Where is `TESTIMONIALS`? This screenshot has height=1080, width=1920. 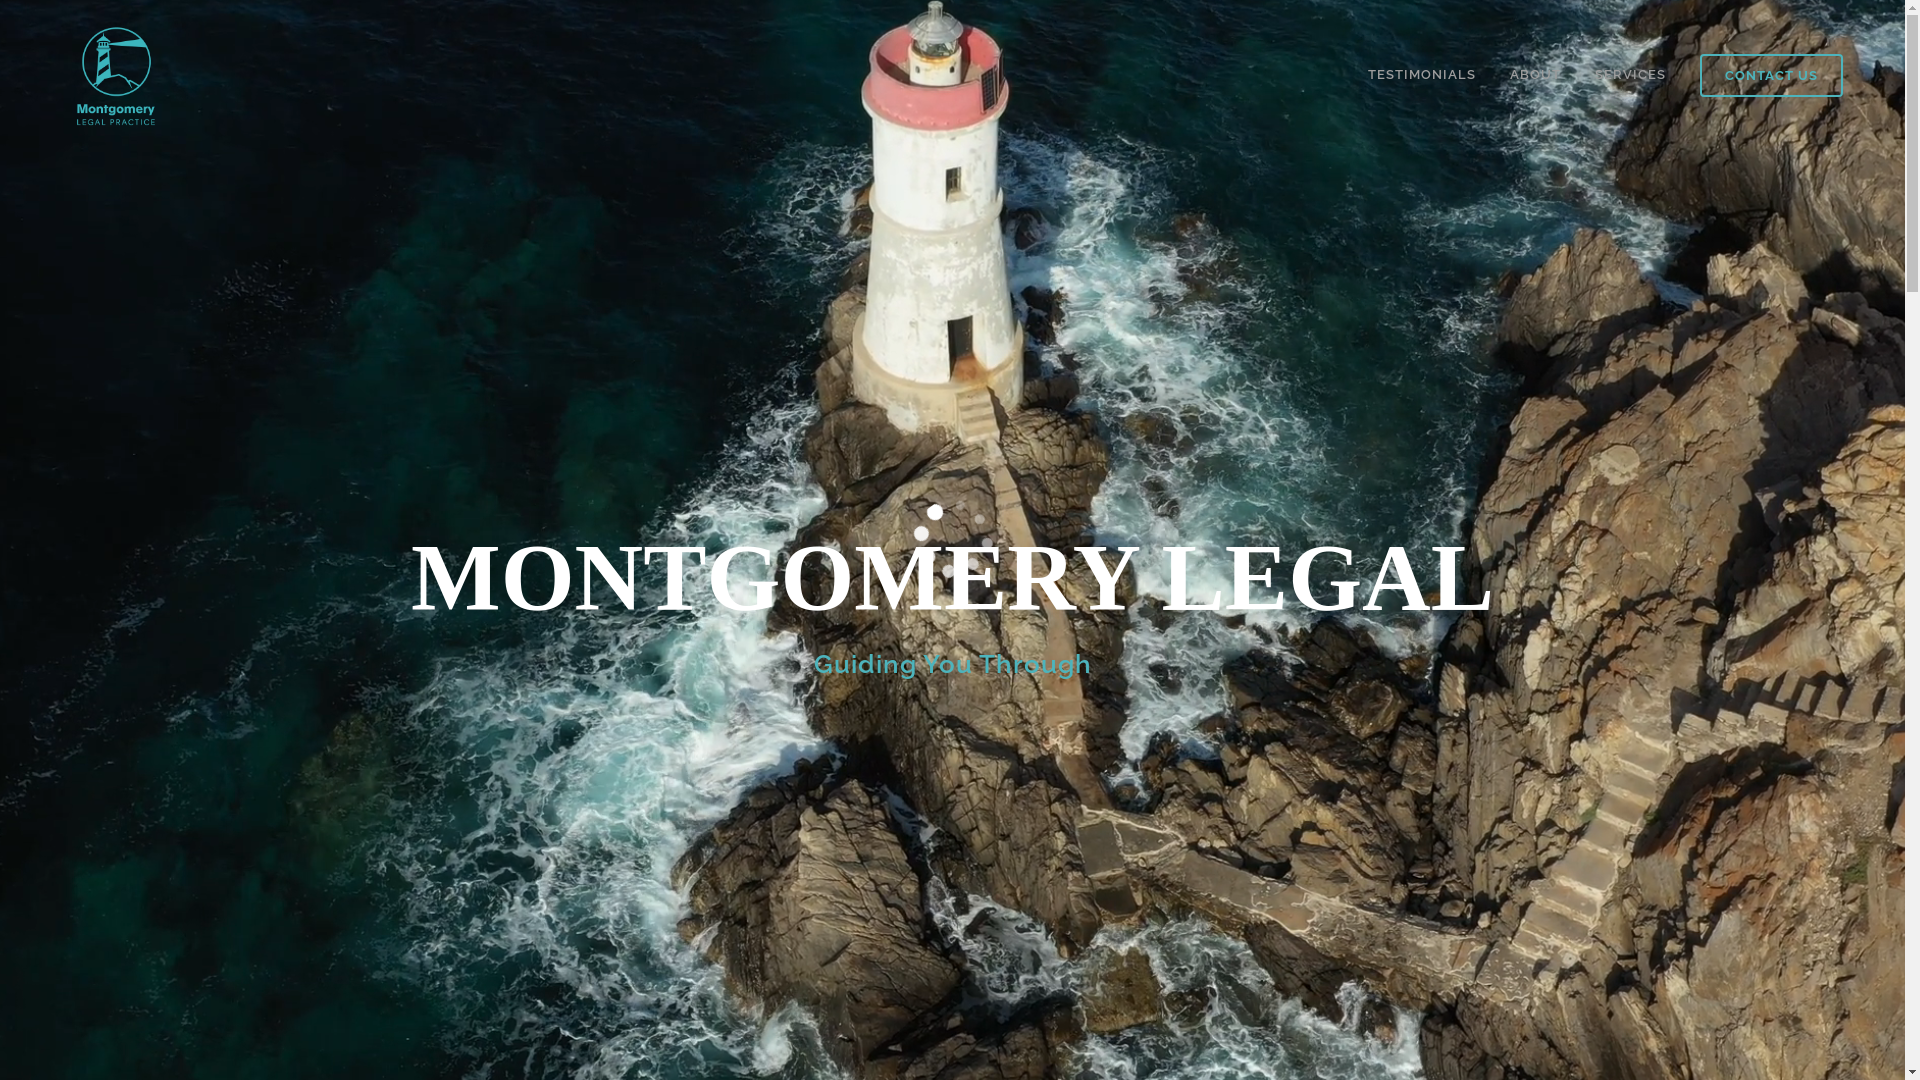
TESTIMONIALS is located at coordinates (1422, 75).